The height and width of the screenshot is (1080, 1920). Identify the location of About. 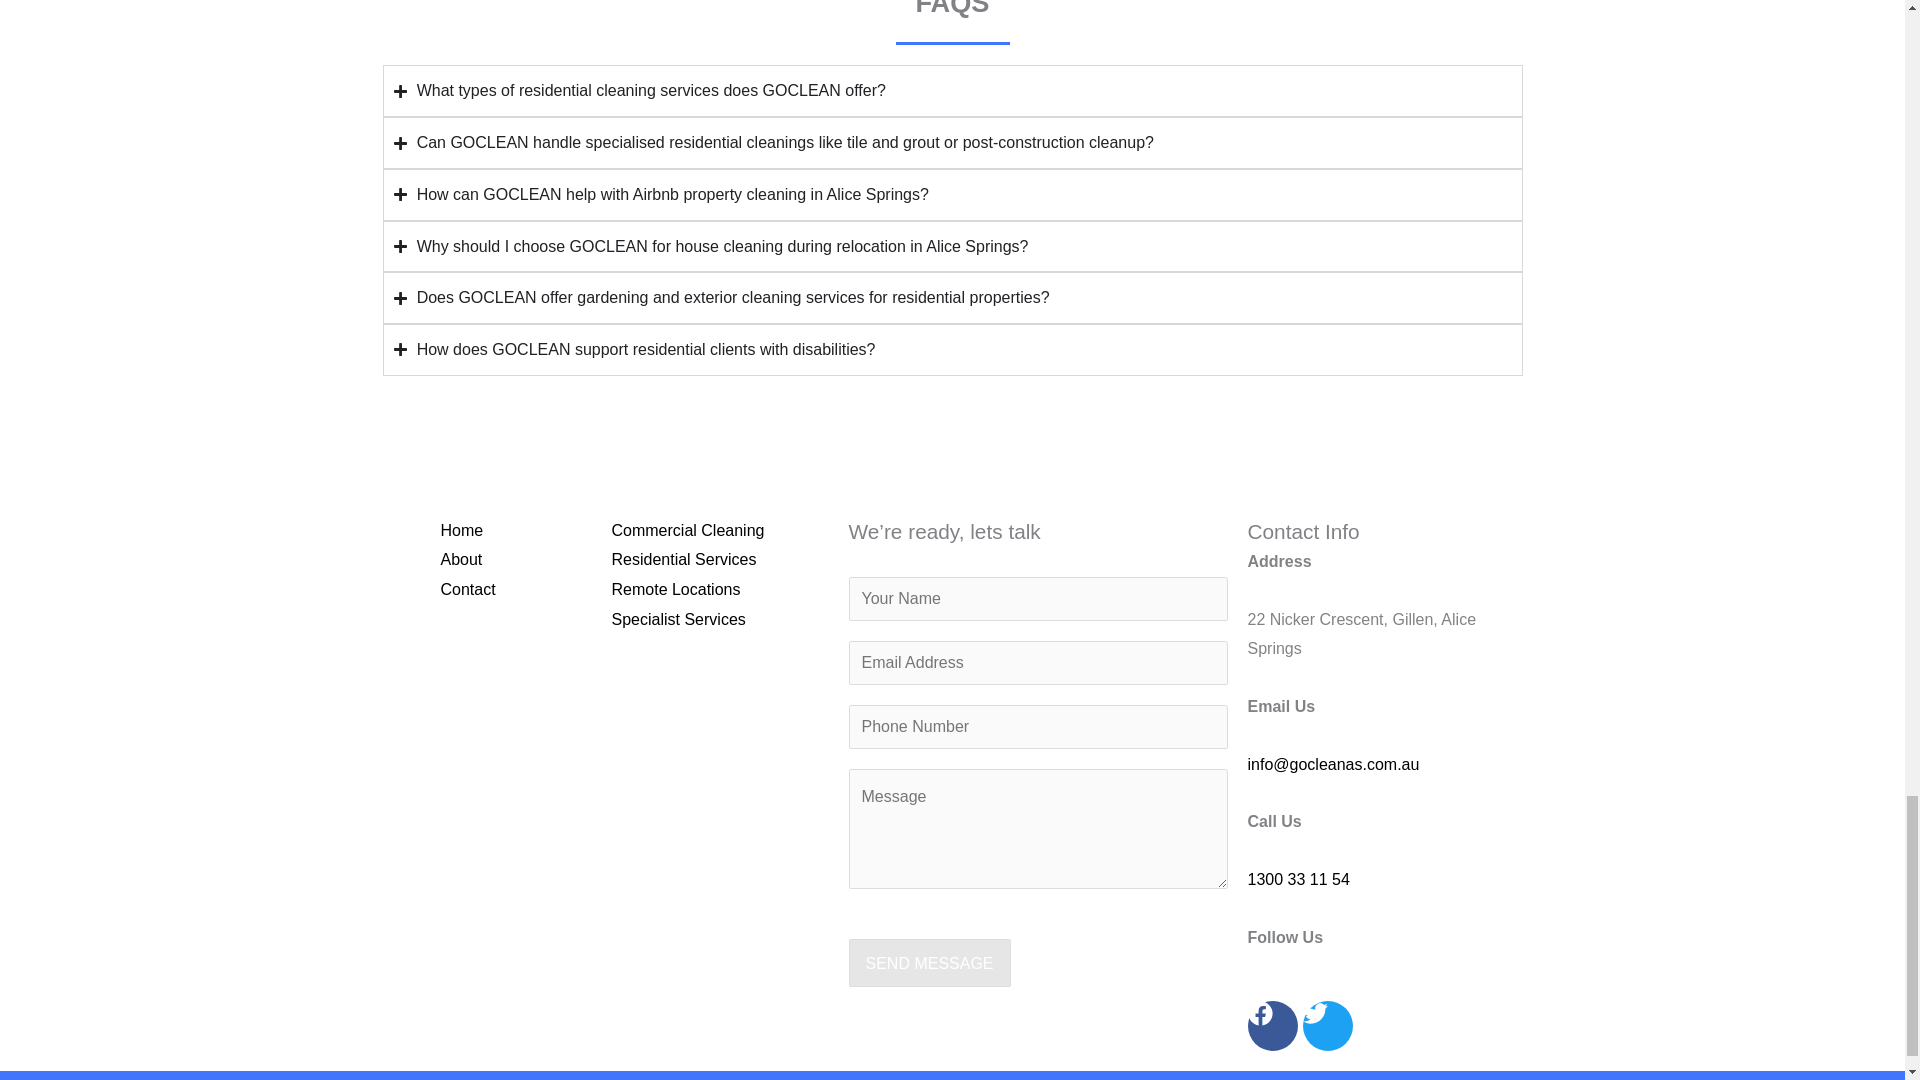
(460, 559).